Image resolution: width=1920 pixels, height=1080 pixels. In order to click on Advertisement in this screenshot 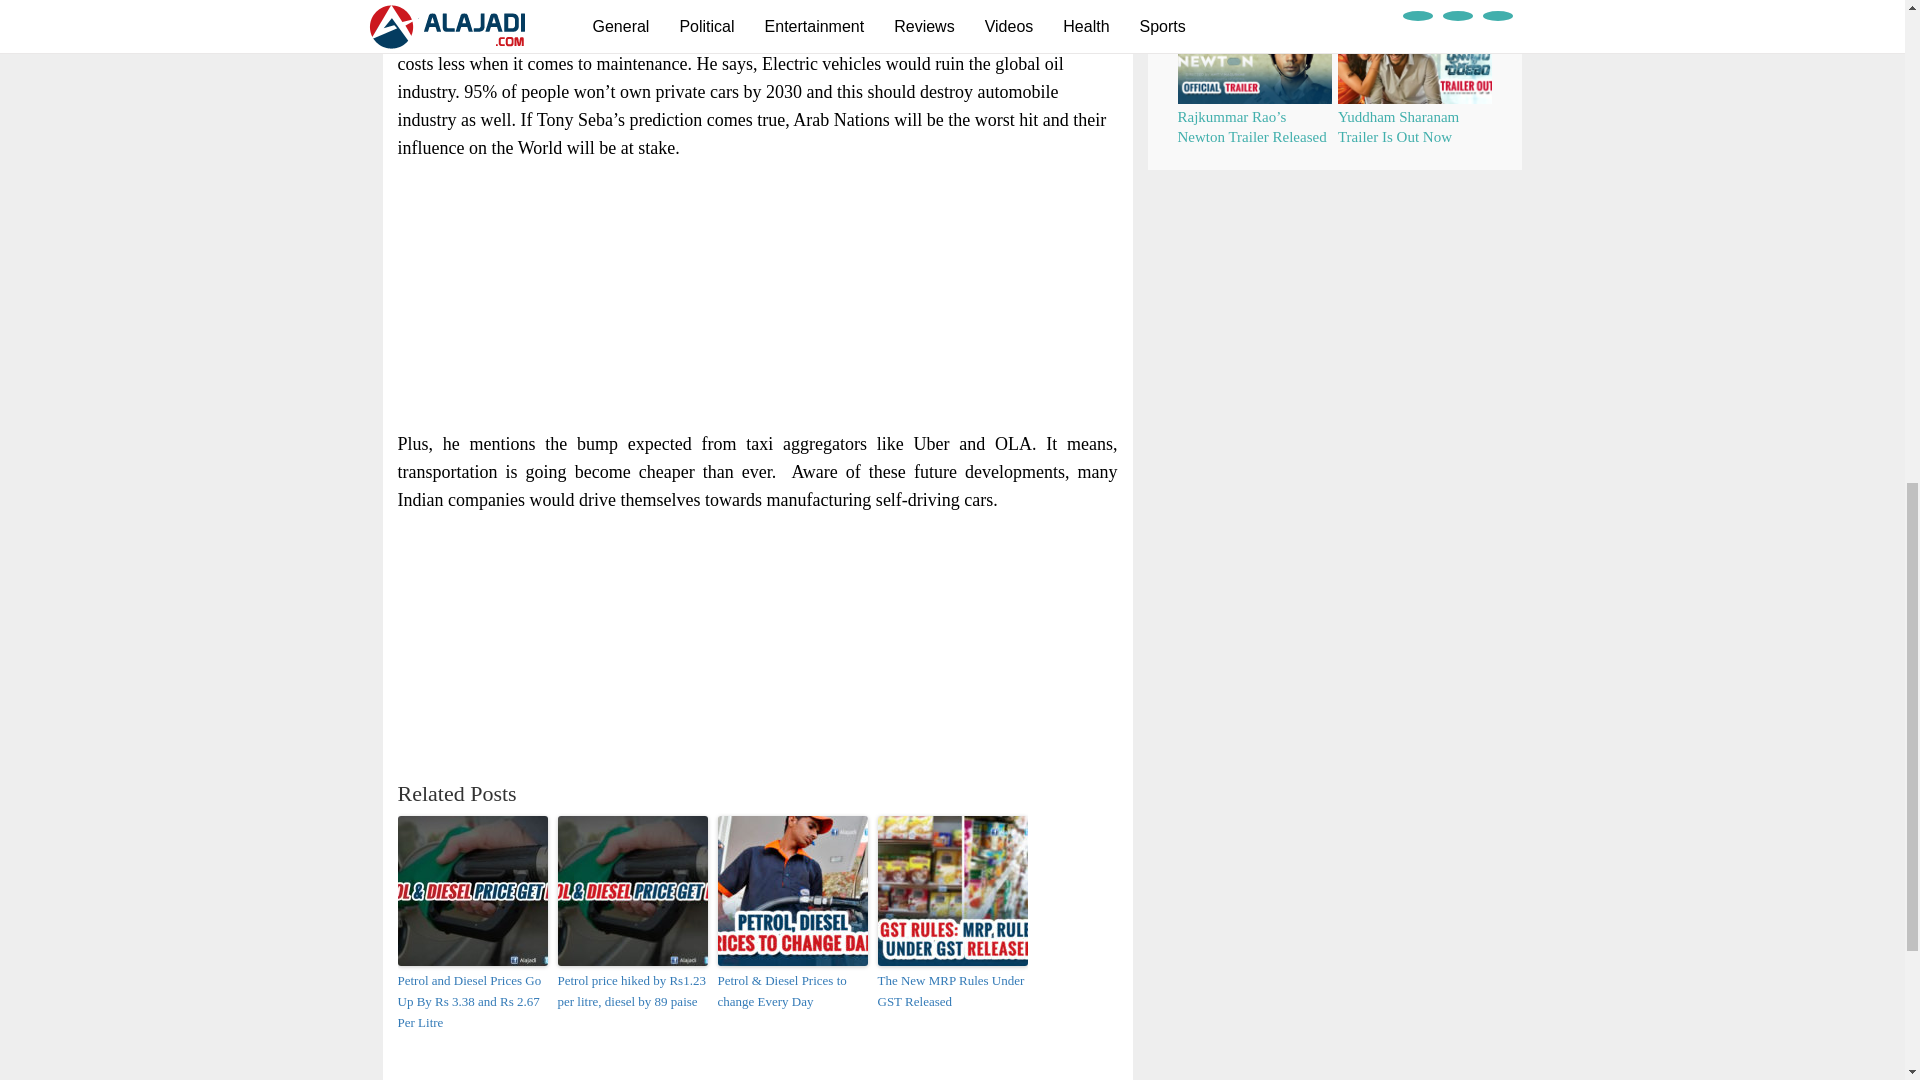, I will do `click(758, 648)`.